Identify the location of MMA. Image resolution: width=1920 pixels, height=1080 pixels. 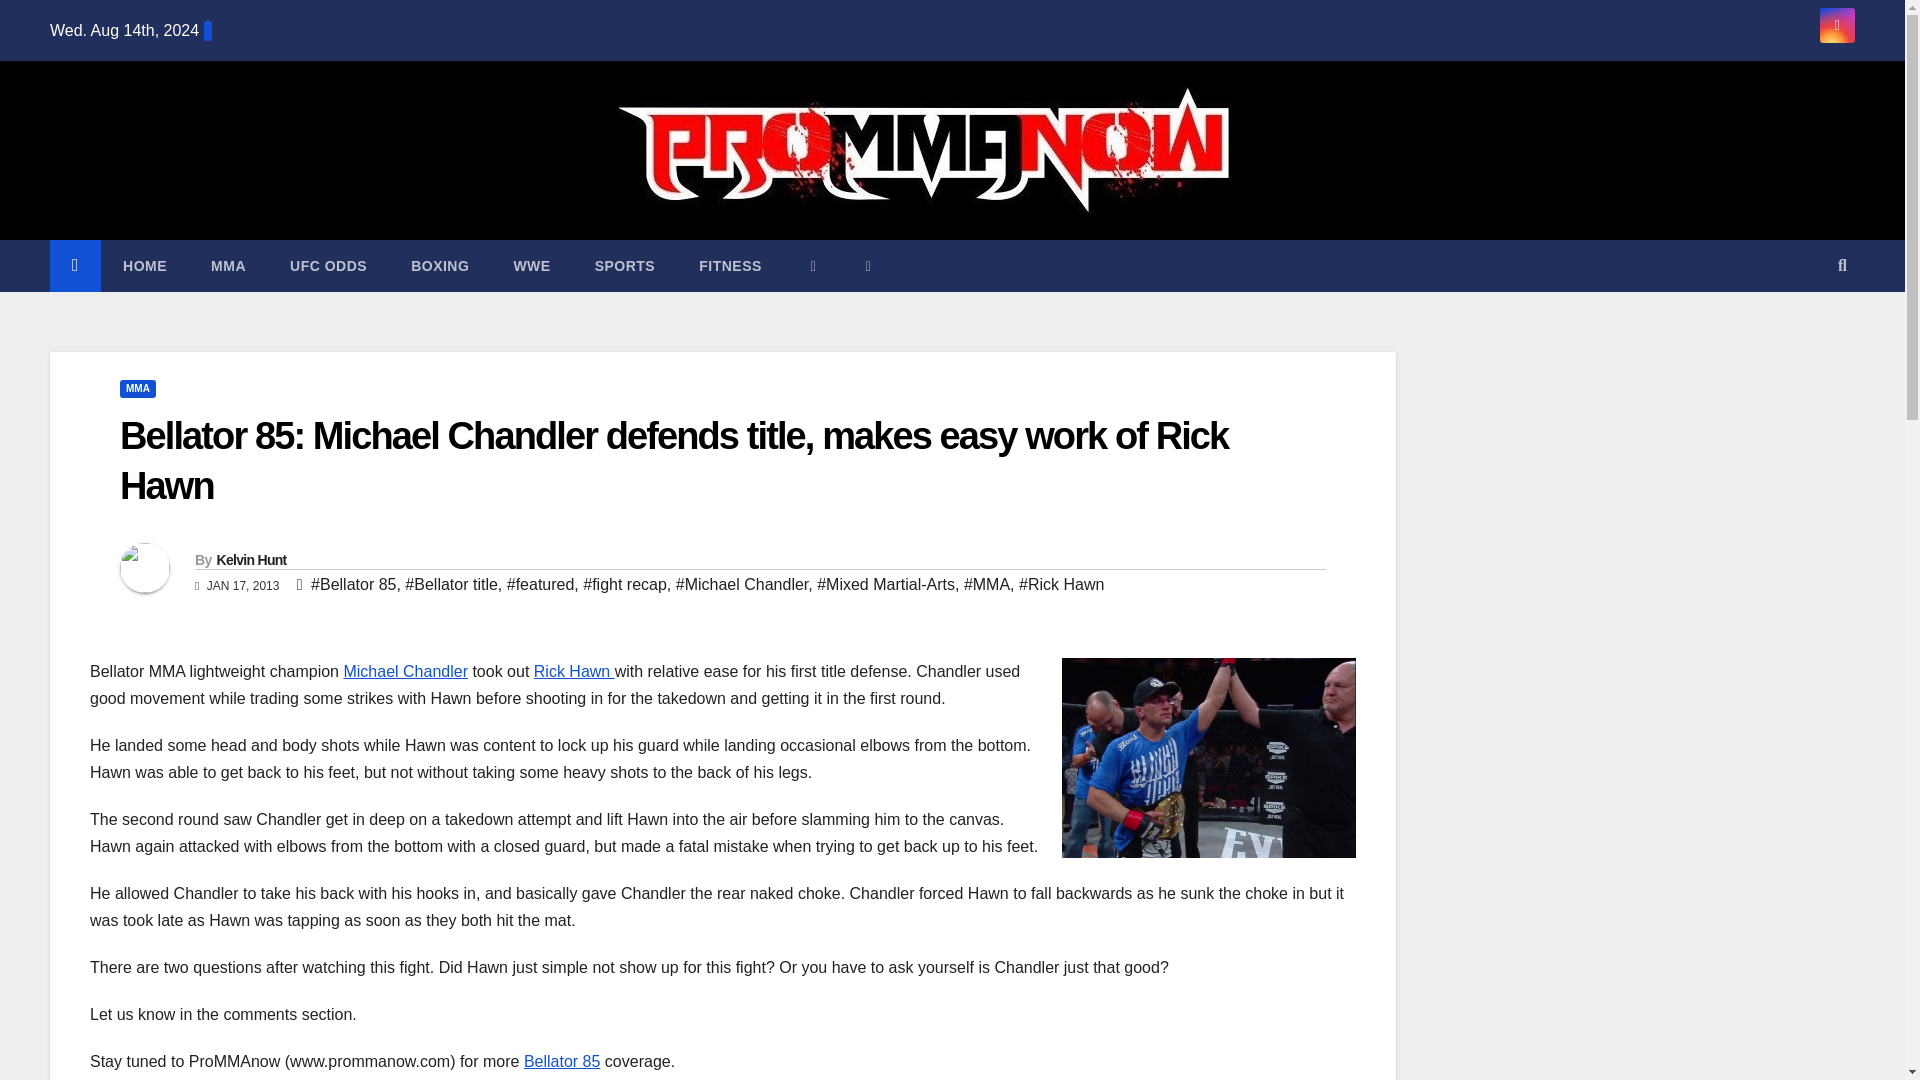
(137, 389).